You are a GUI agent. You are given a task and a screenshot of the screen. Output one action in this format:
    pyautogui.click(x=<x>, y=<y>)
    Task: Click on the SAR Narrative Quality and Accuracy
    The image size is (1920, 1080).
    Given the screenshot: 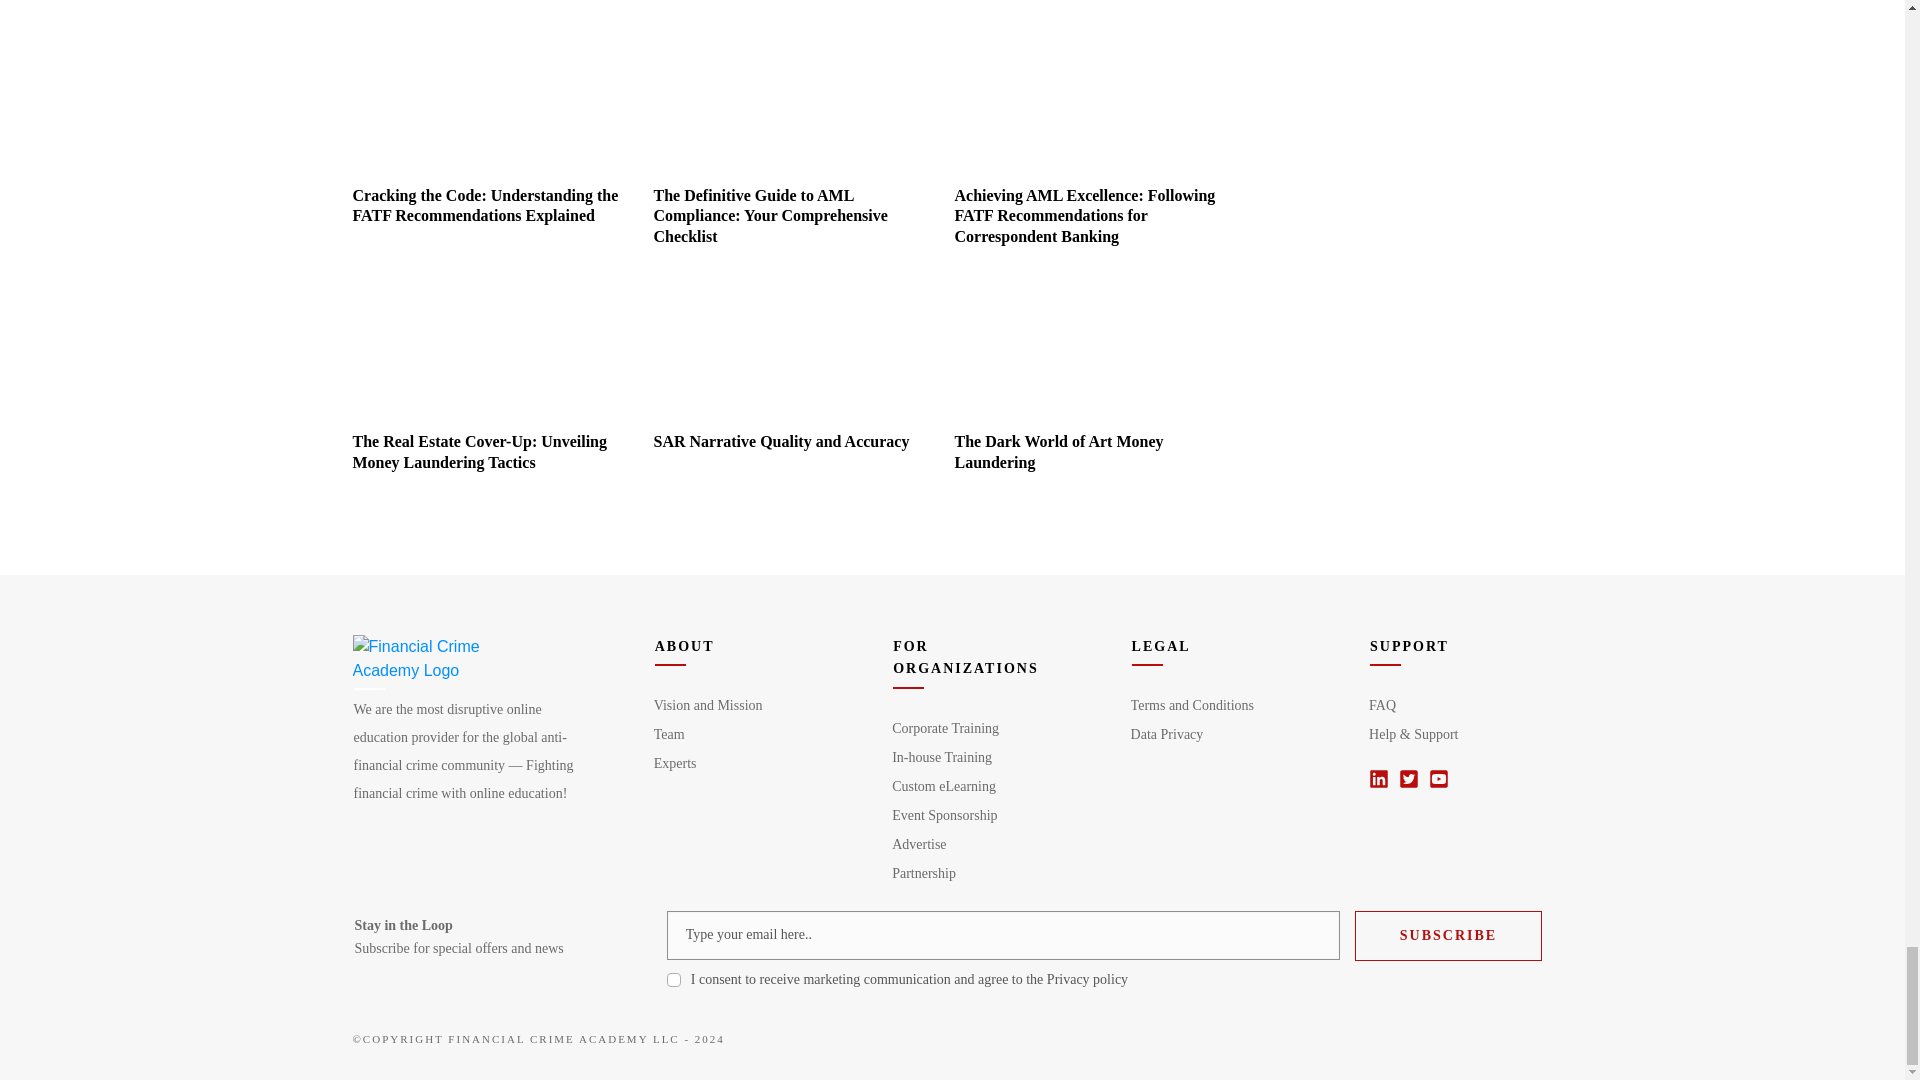 What is the action you would take?
    pyautogui.click(x=780, y=442)
    